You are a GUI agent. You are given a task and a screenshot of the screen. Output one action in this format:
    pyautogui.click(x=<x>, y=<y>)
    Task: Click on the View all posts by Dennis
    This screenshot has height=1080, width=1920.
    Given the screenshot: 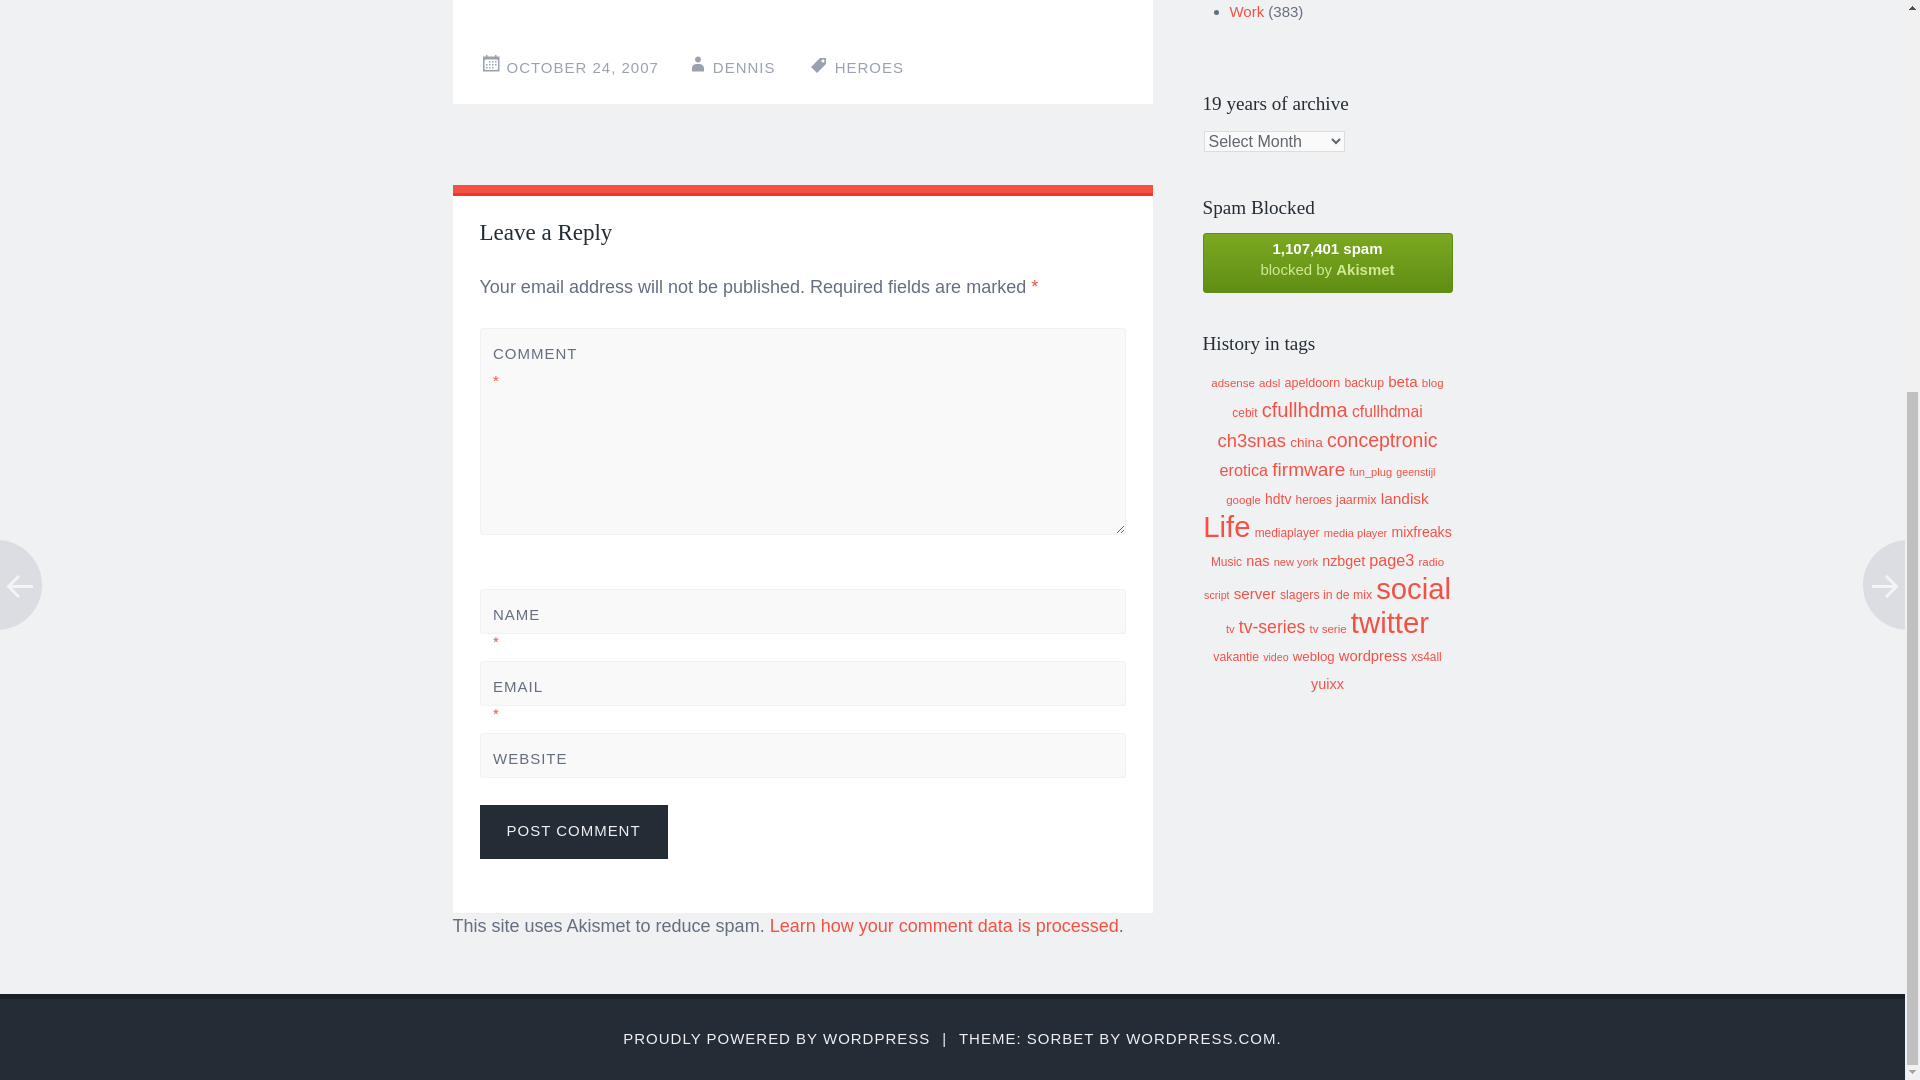 What is the action you would take?
    pyautogui.click(x=744, y=67)
    